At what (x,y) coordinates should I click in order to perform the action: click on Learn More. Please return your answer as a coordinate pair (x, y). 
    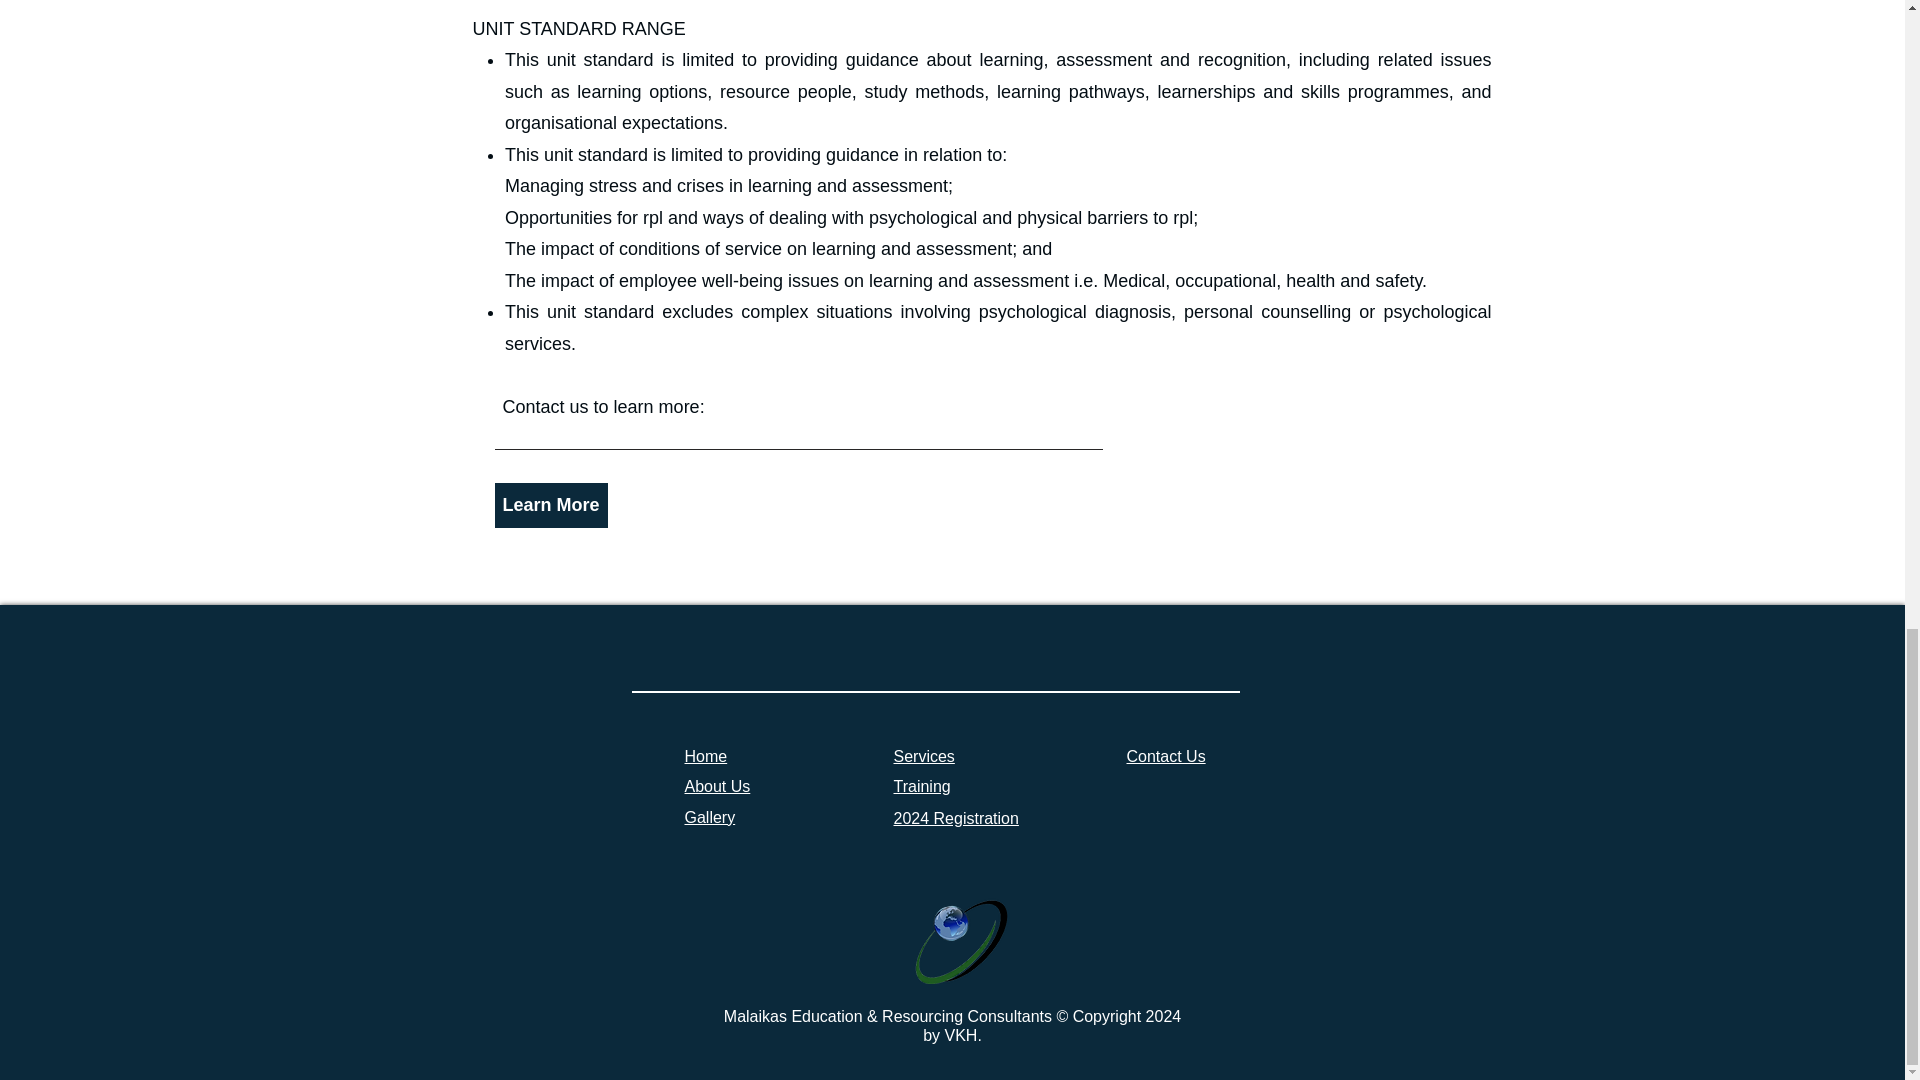
    Looking at the image, I should click on (550, 505).